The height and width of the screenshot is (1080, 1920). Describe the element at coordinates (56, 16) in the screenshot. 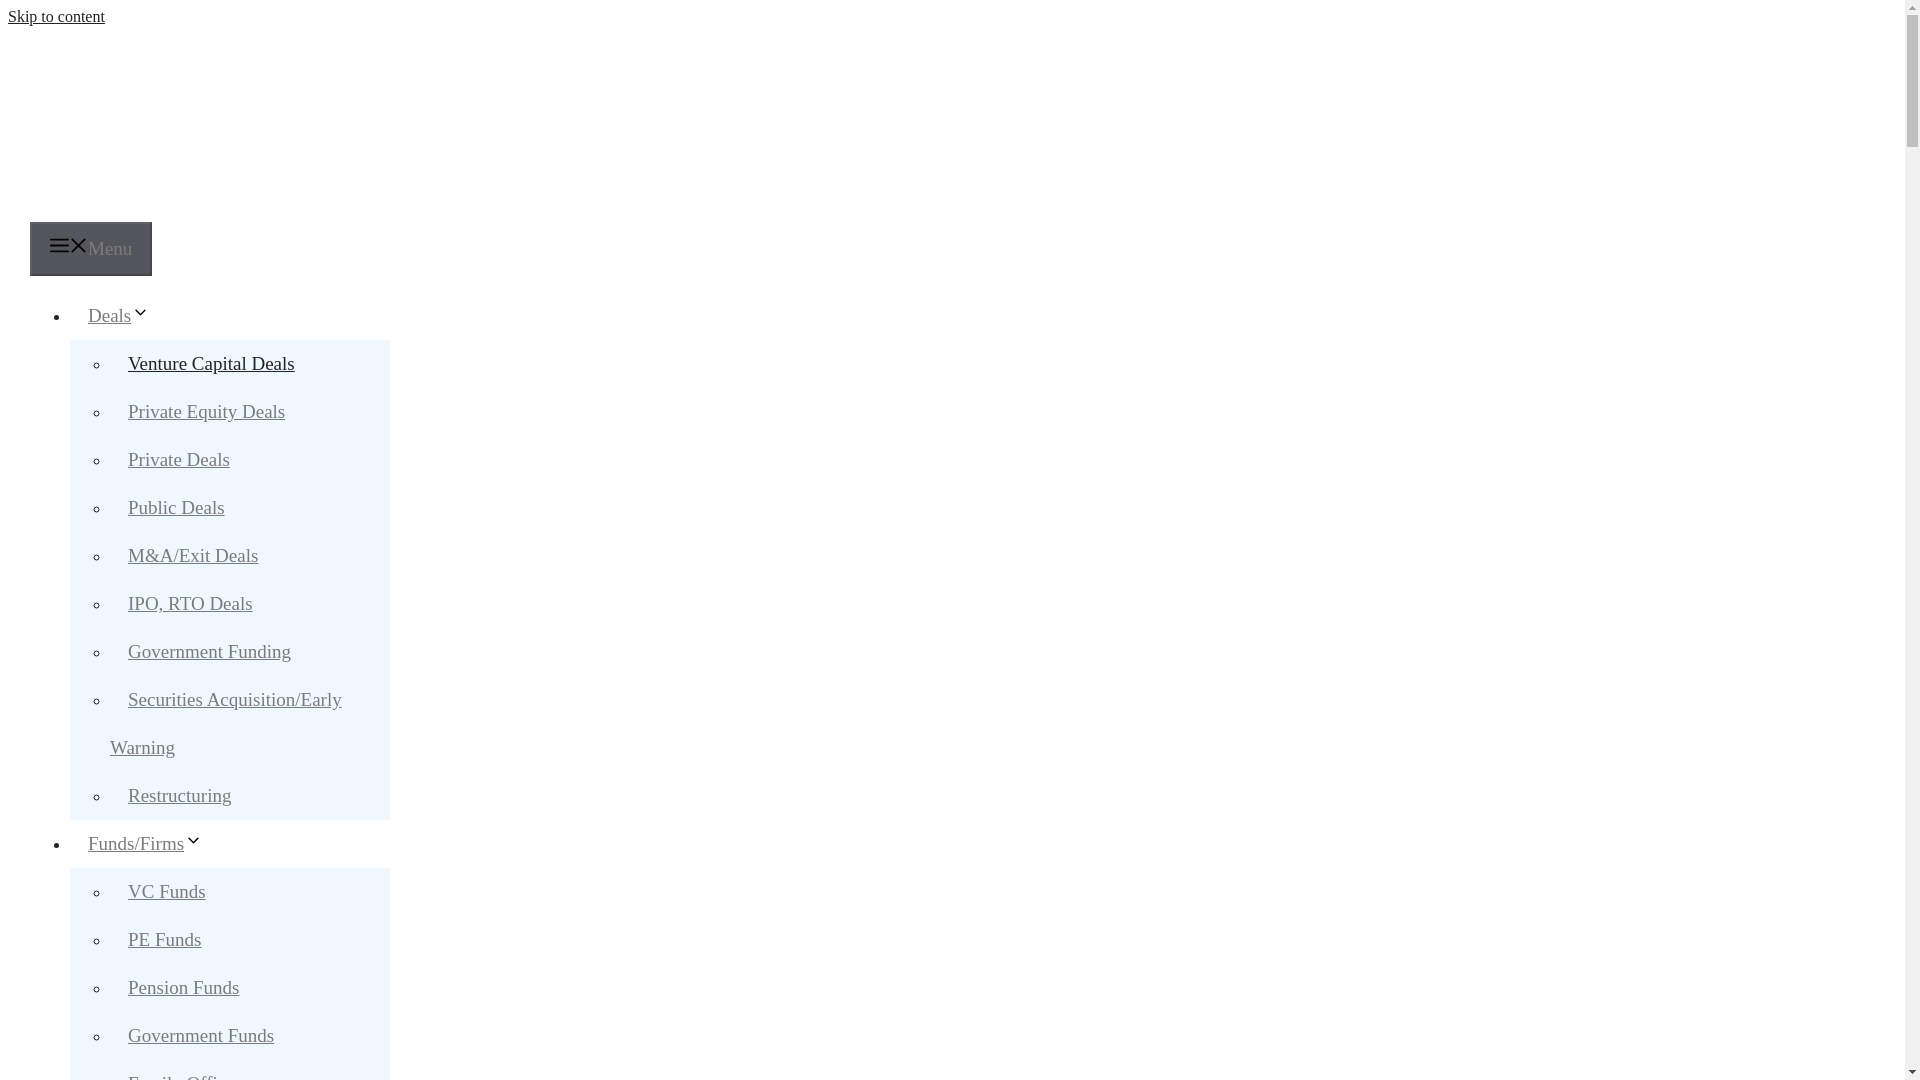

I see `Skip to content` at that location.